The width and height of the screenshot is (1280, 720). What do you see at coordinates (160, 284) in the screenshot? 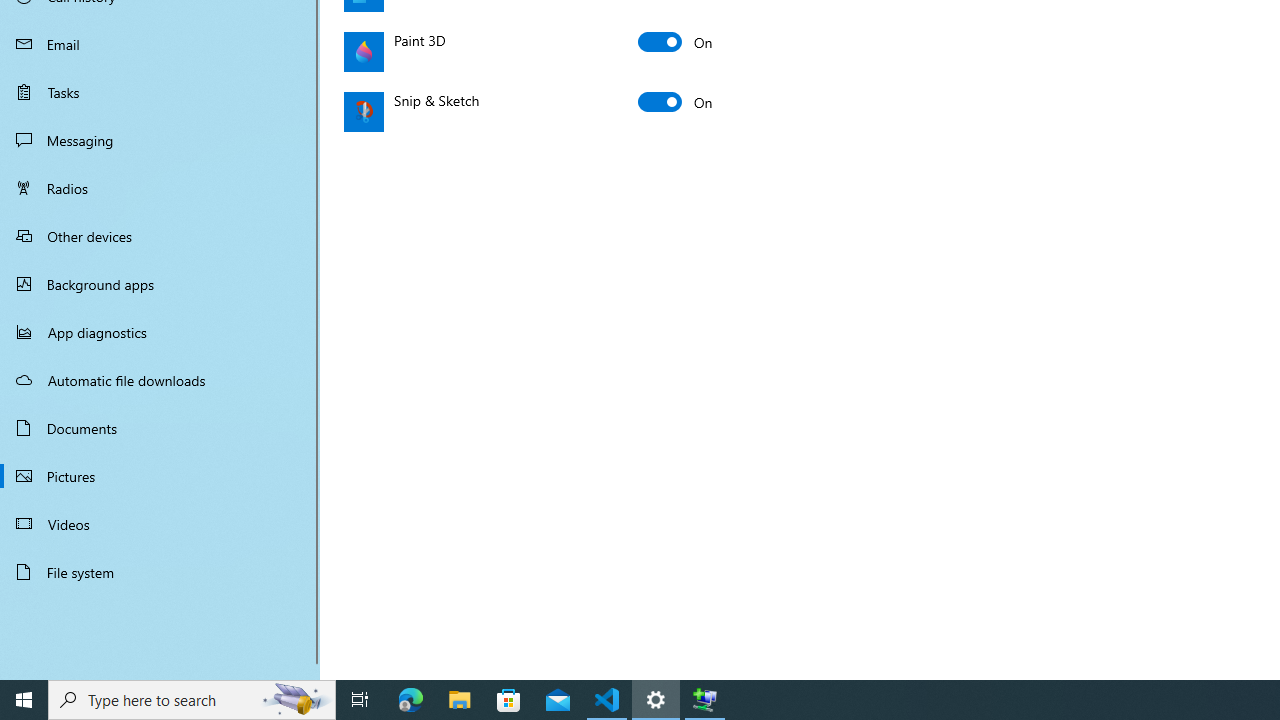
I see `Background apps` at bounding box center [160, 284].